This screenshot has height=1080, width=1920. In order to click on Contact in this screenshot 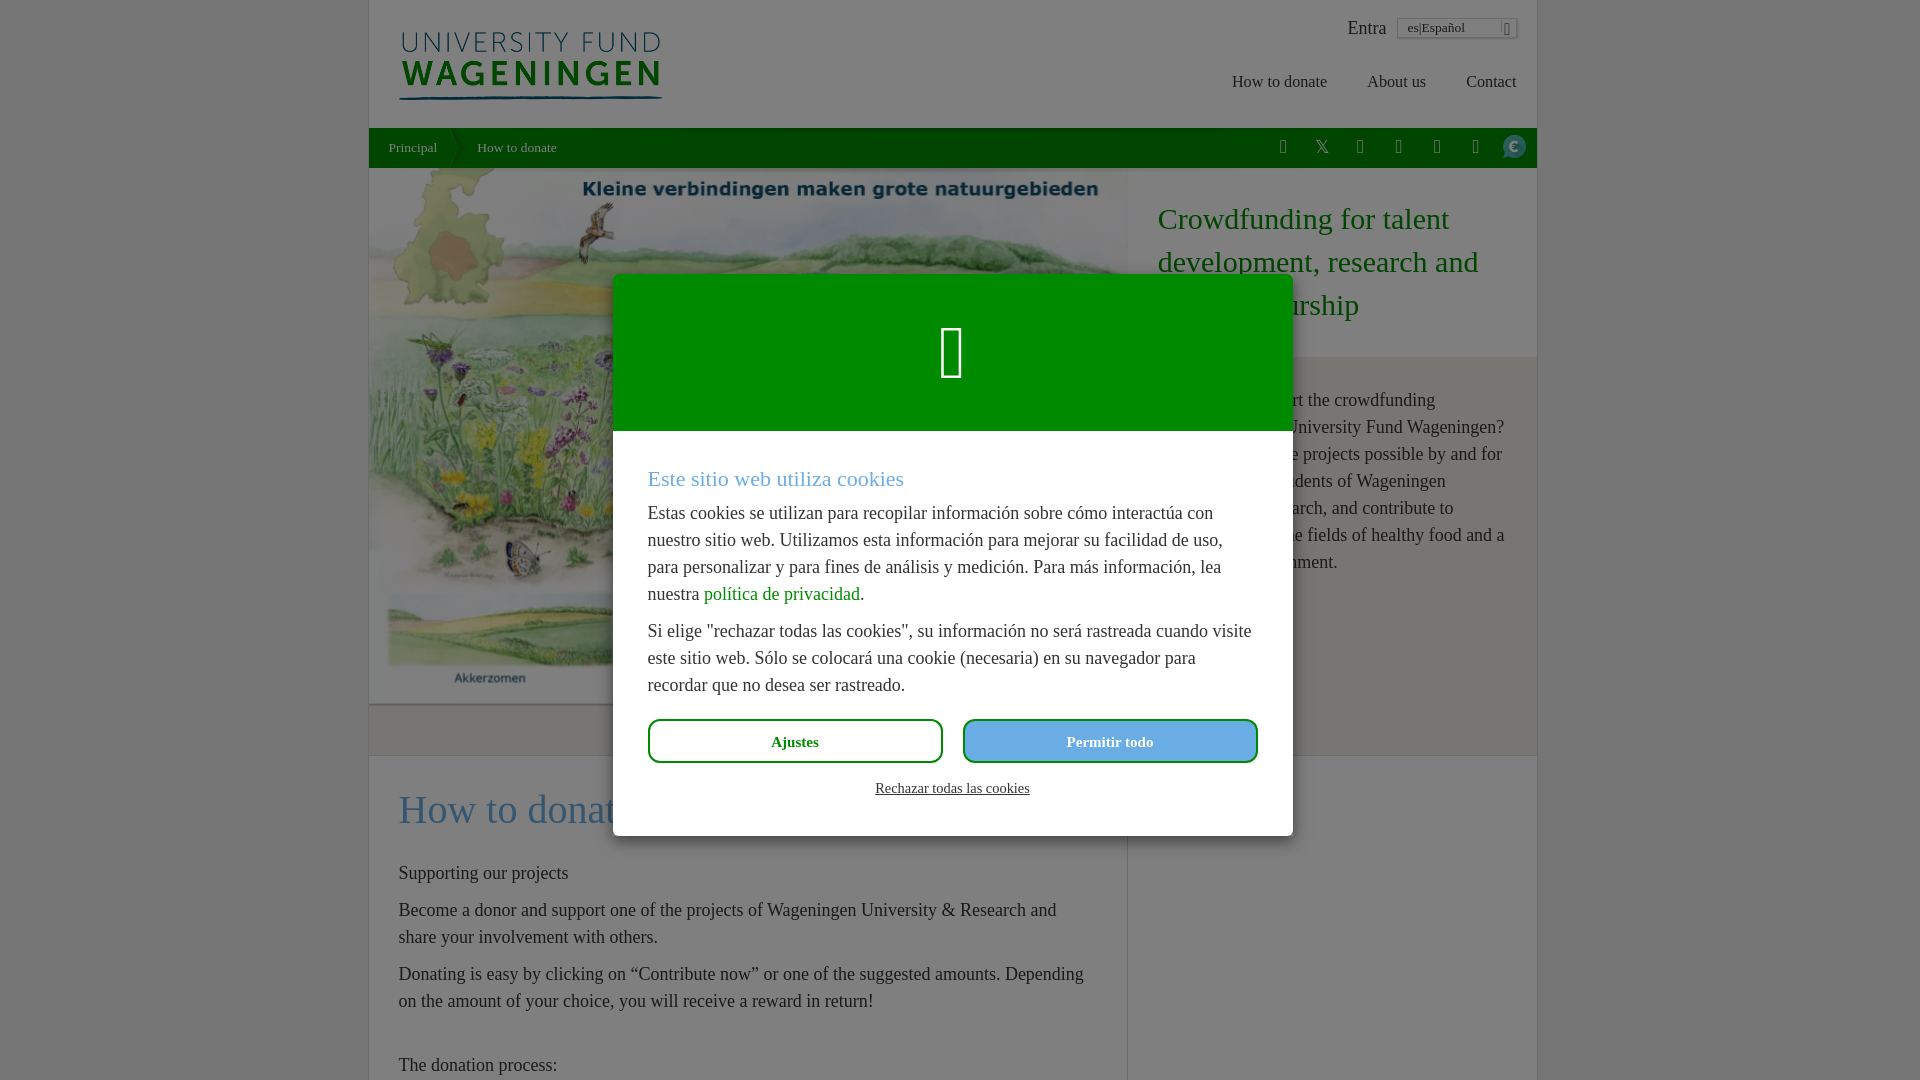, I will do `click(1490, 82)`.